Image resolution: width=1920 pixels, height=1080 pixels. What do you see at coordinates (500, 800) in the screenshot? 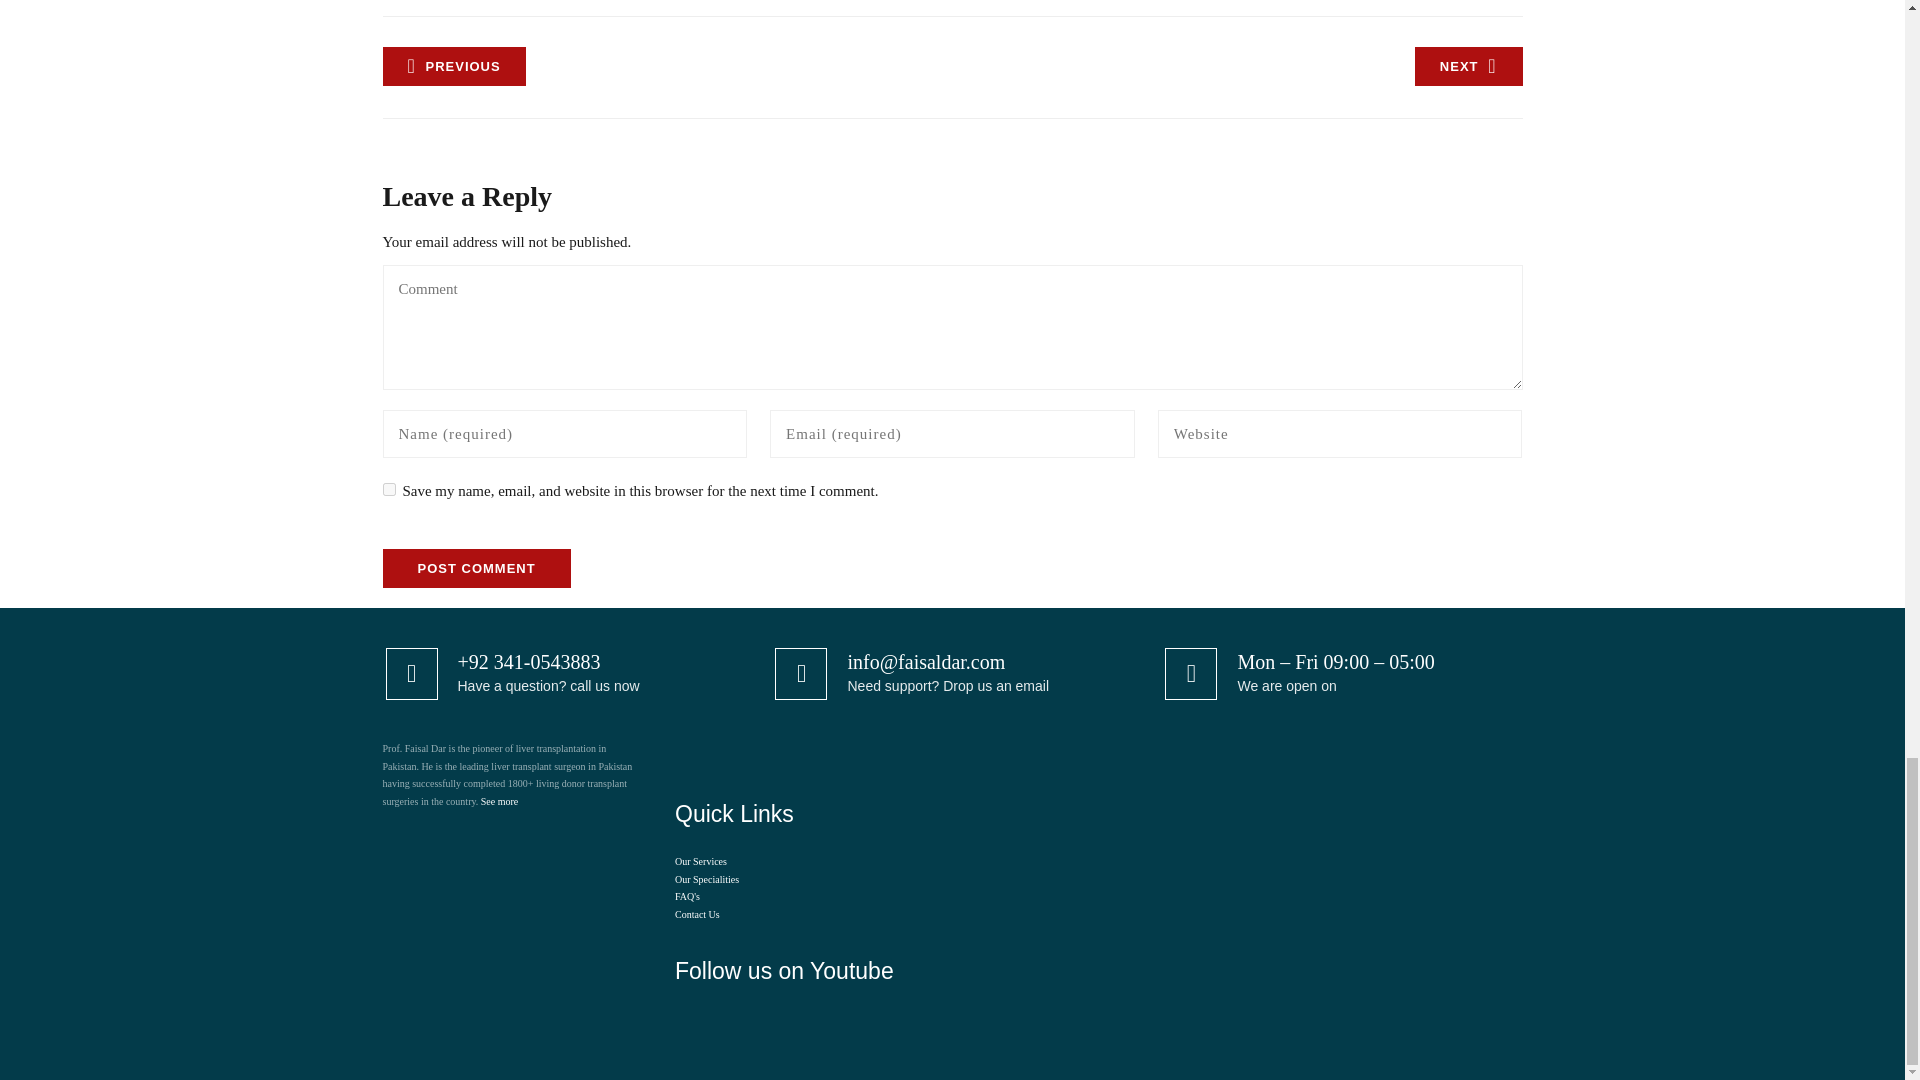
I see `See more` at bounding box center [500, 800].